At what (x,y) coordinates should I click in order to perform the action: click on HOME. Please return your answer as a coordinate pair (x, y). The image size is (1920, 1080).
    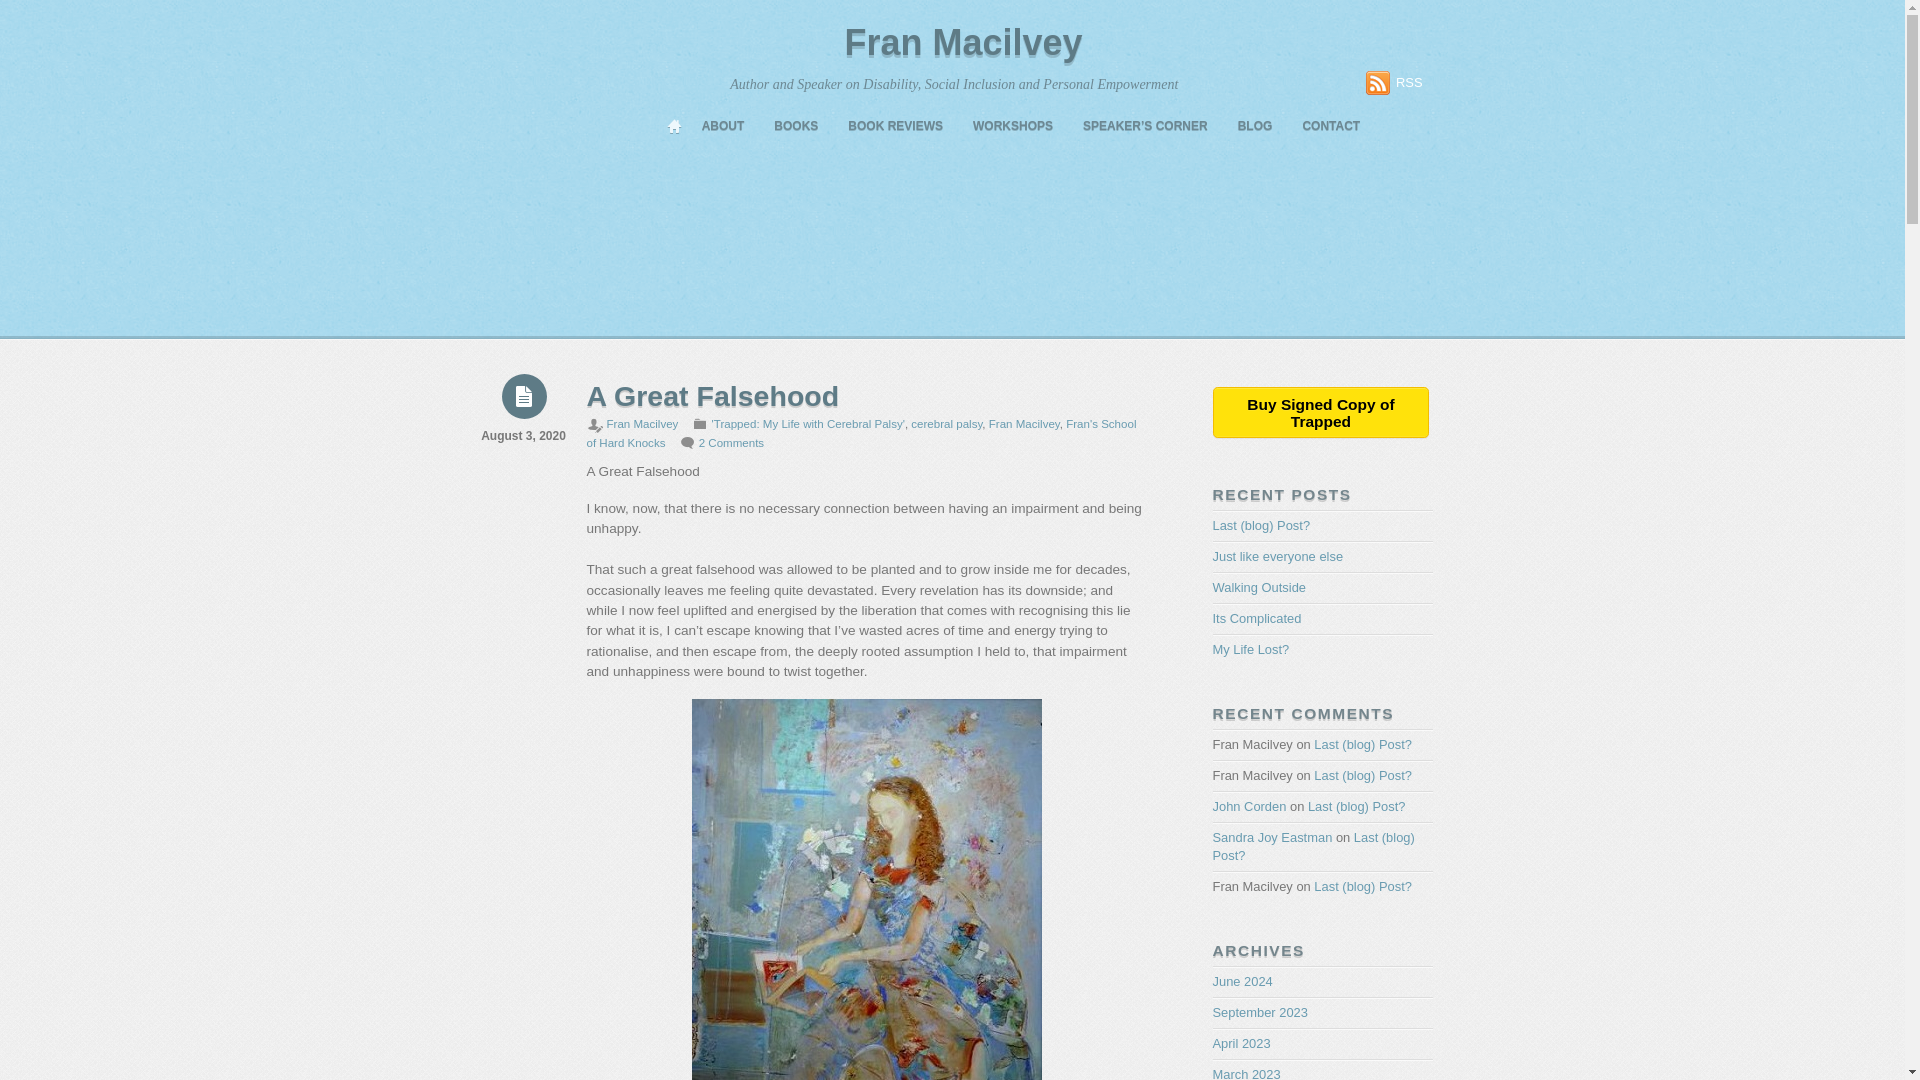
    Looking at the image, I should click on (674, 126).